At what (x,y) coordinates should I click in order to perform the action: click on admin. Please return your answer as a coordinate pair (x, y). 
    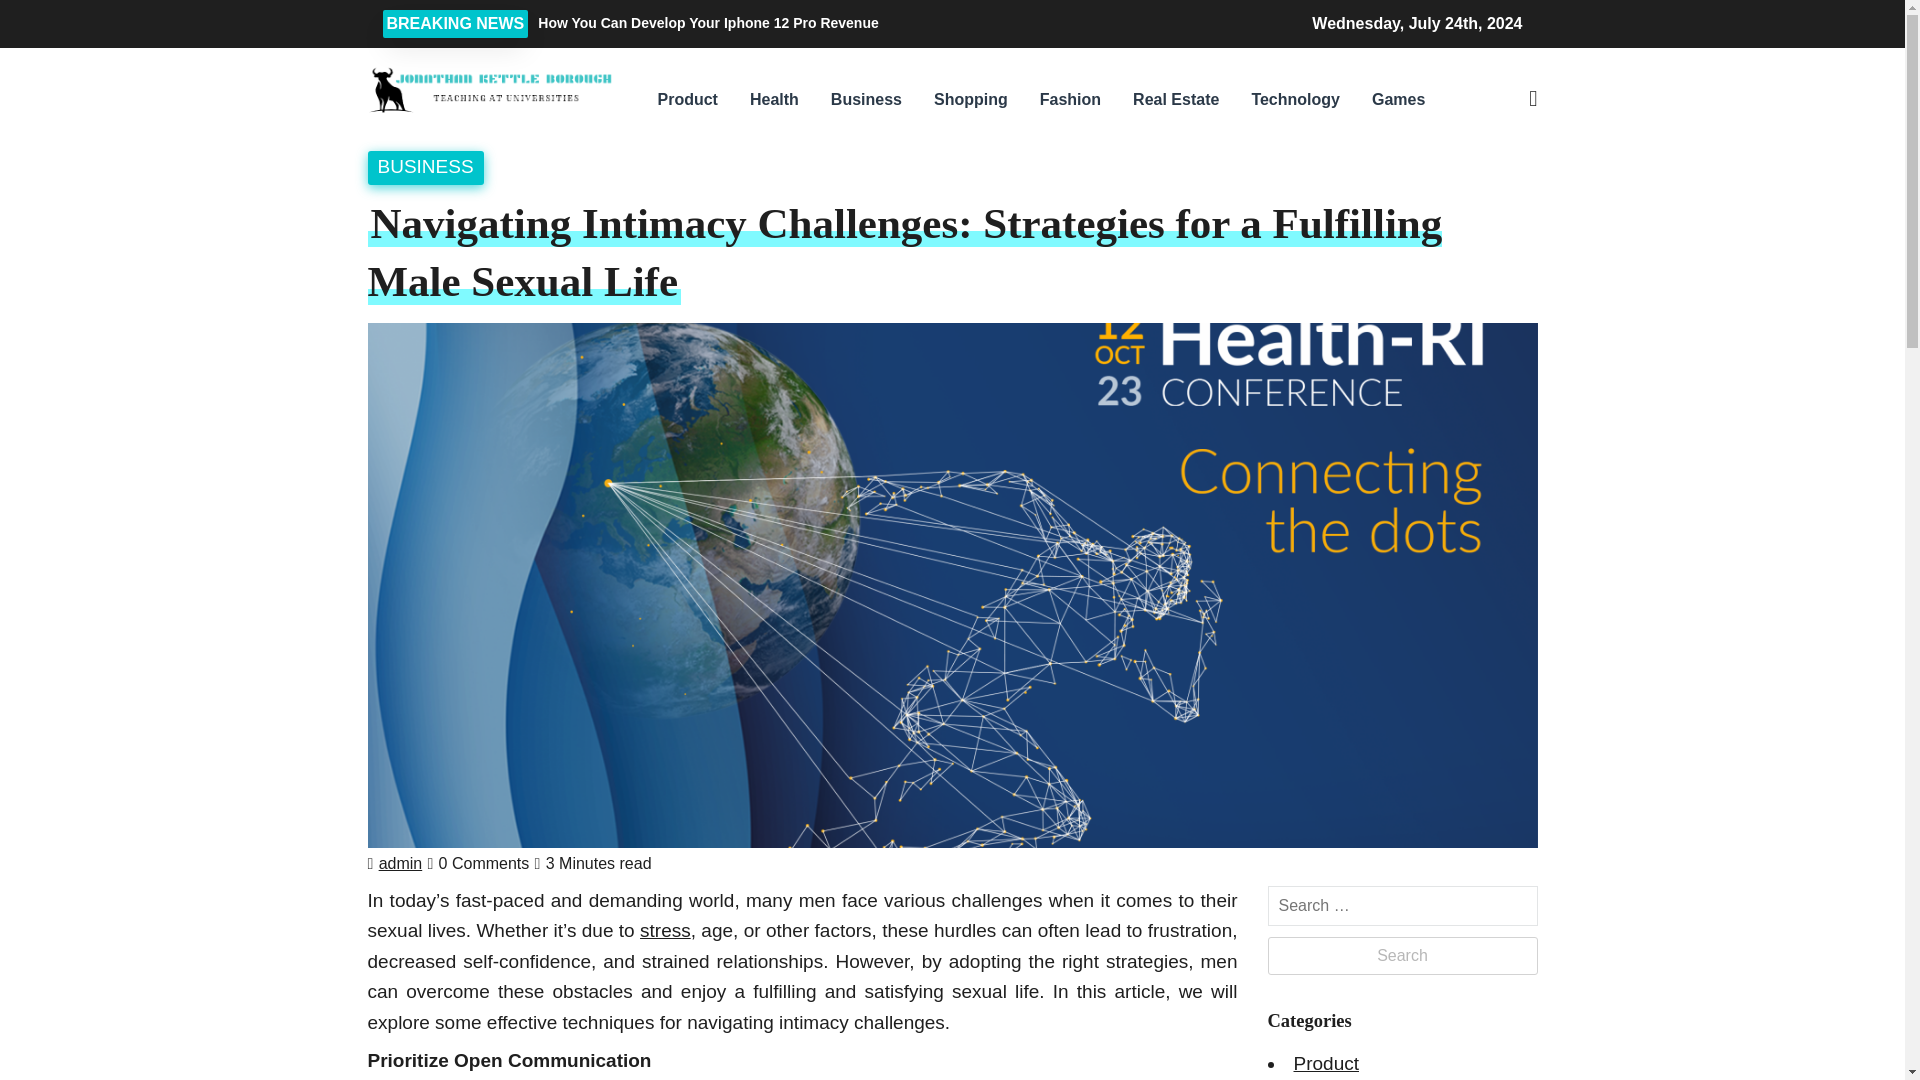
    Looking at the image, I should click on (400, 863).